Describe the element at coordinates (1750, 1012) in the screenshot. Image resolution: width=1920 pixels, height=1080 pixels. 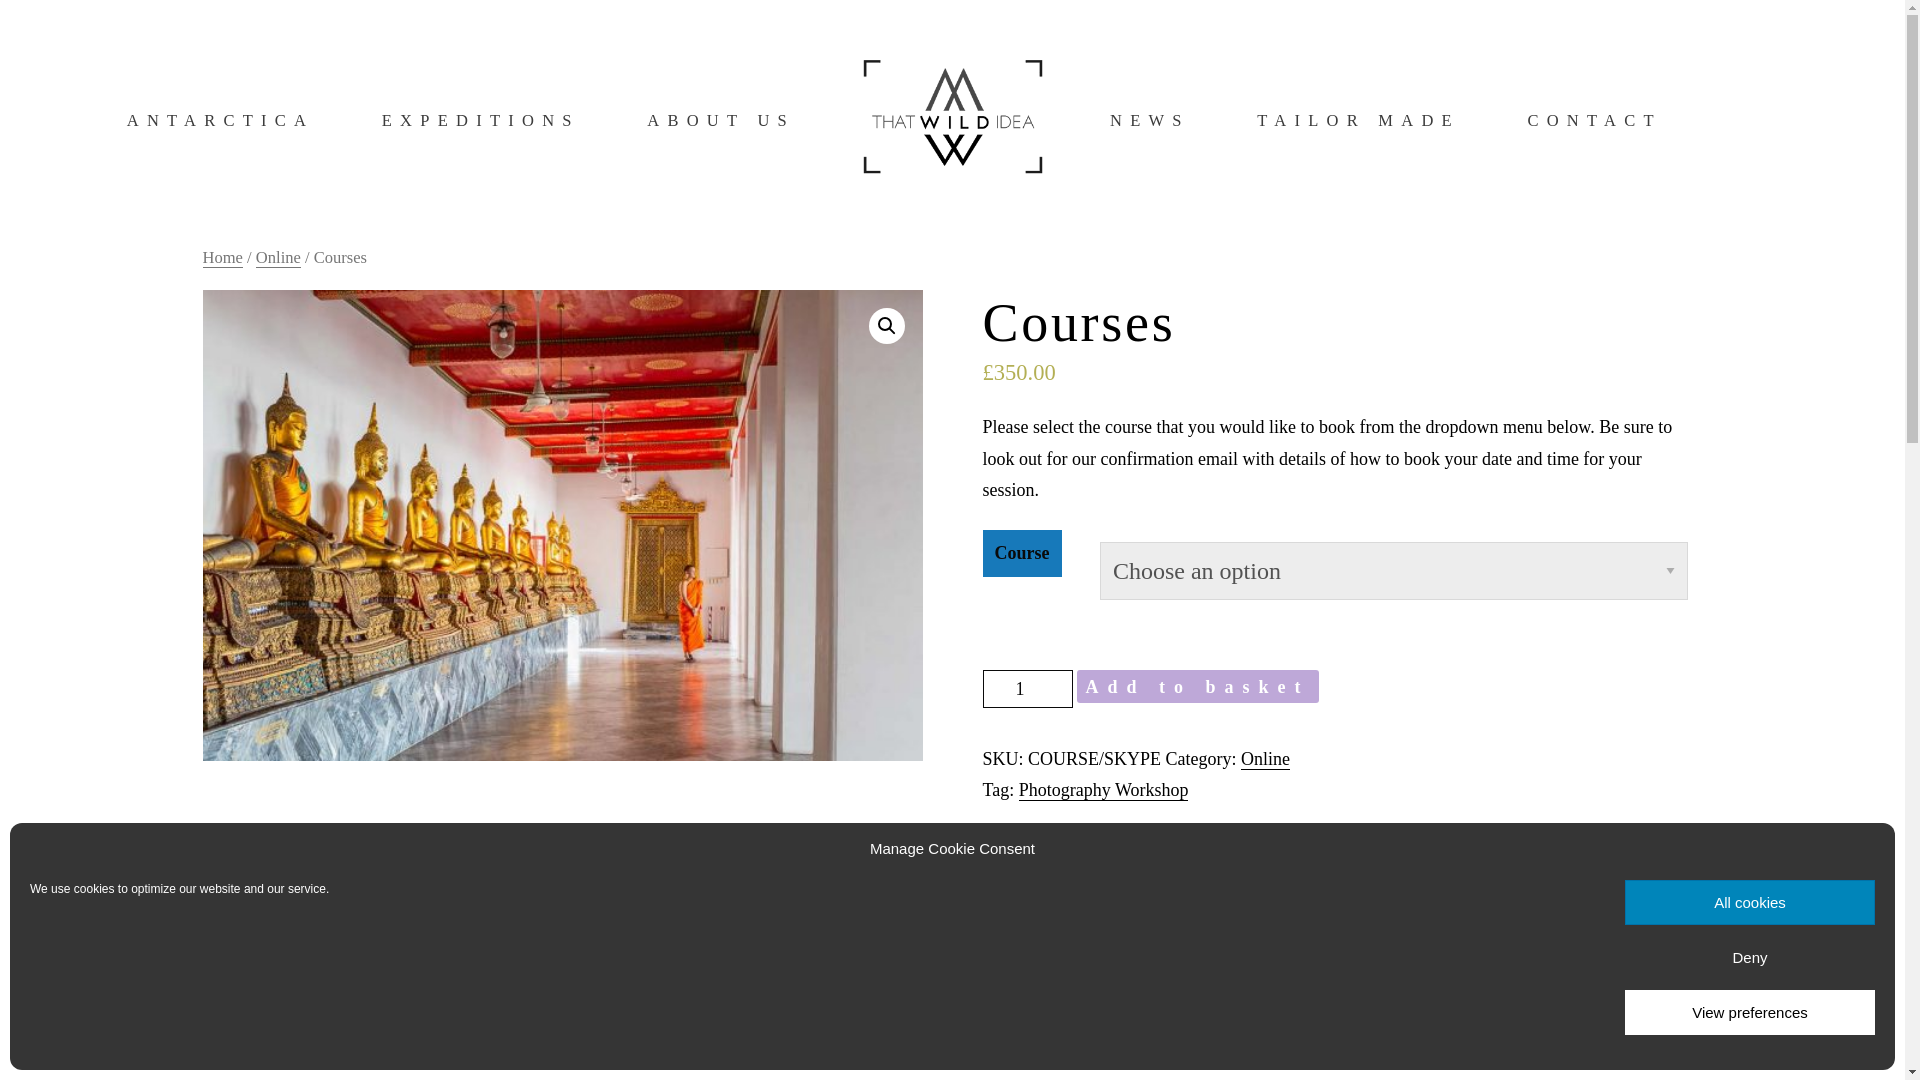
I see `View preferences` at that location.